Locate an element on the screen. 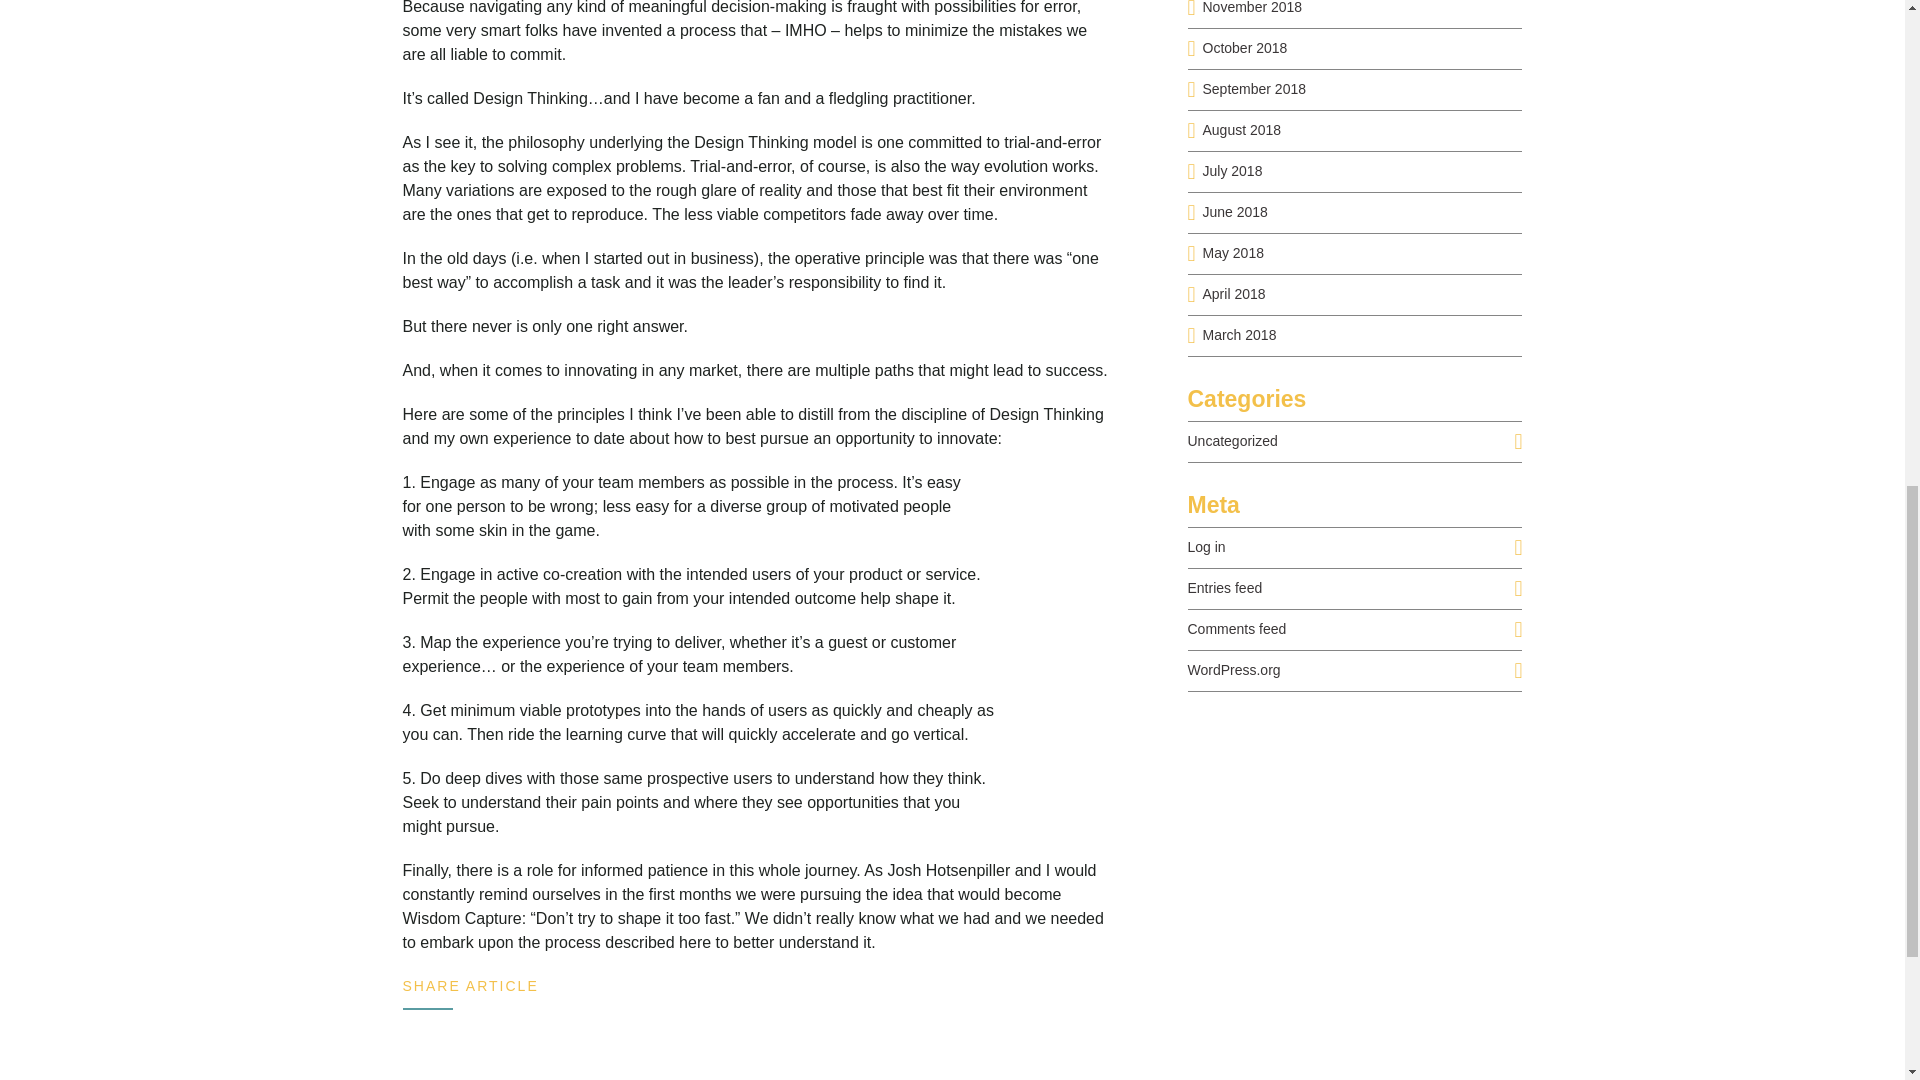 The height and width of the screenshot is (1080, 1920). April 2018 is located at coordinates (1233, 294).